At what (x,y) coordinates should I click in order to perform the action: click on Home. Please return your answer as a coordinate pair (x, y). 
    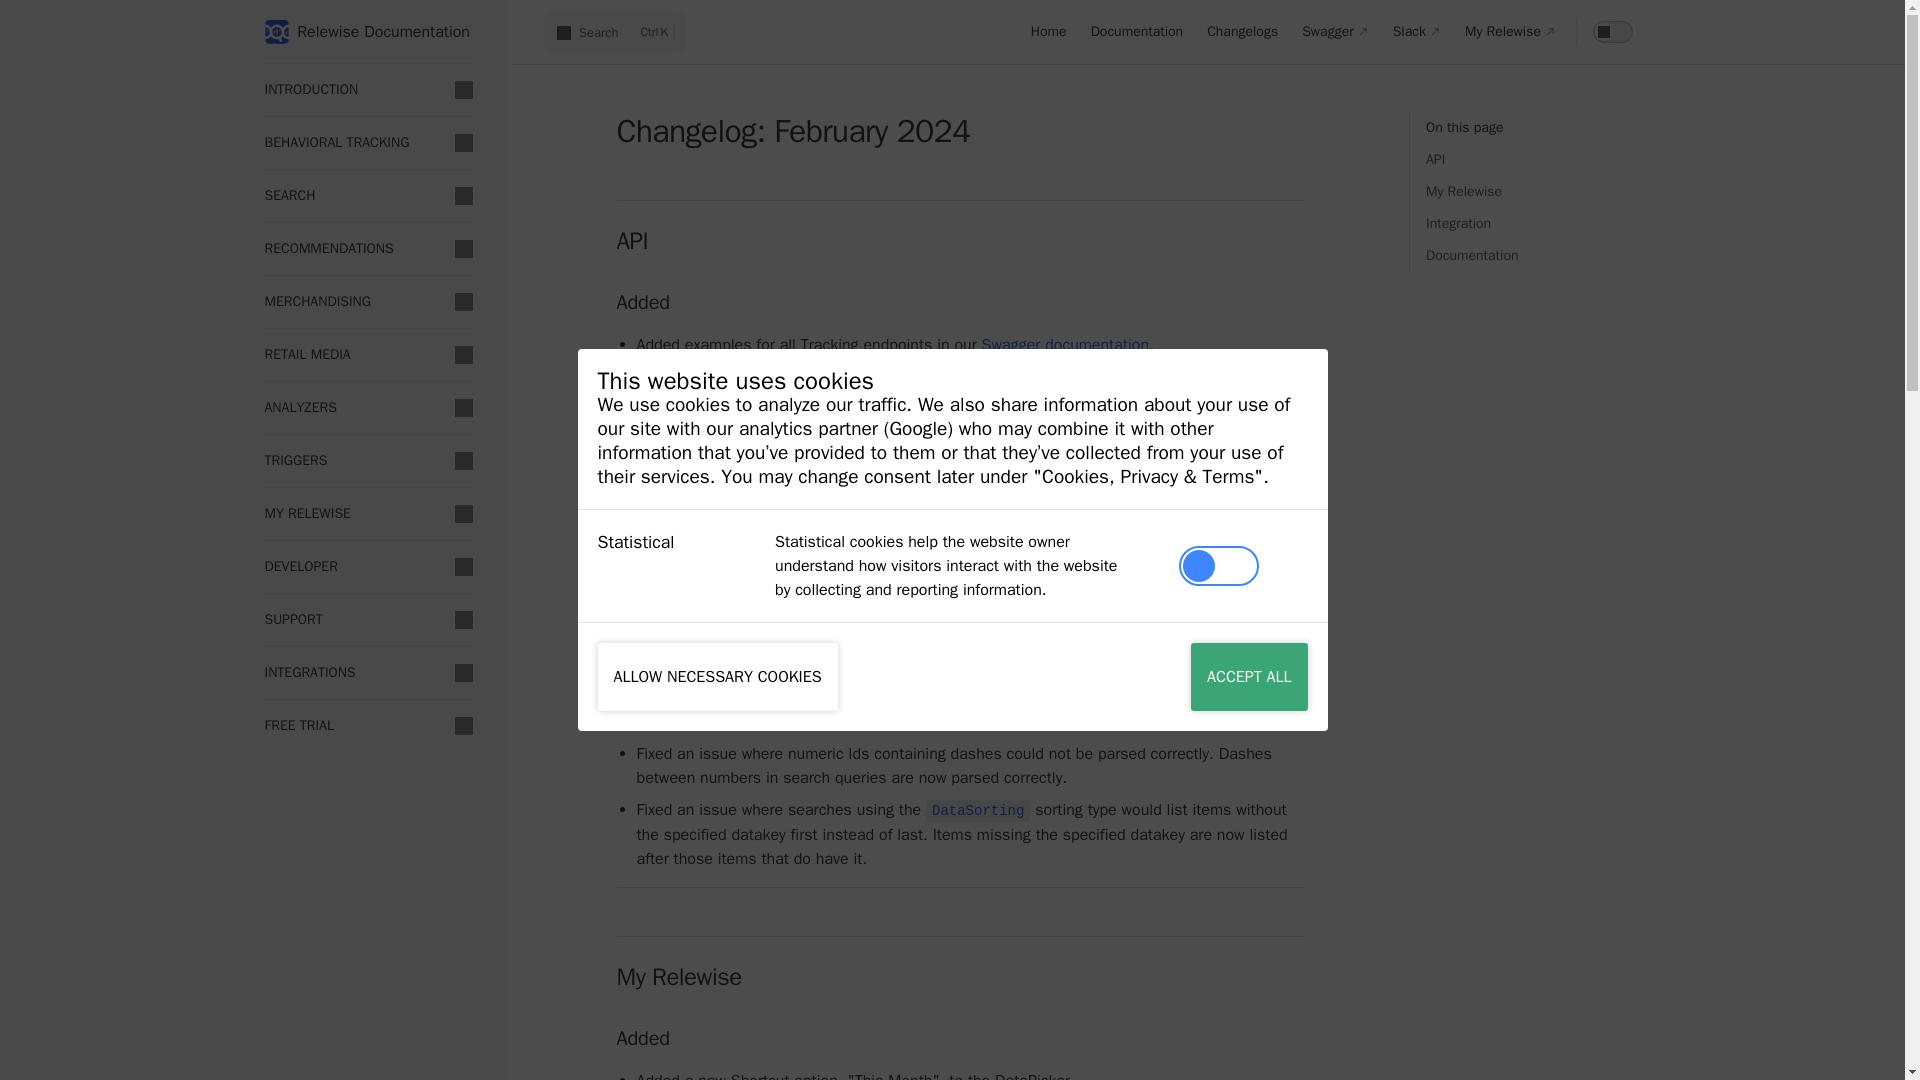
    Looking at the image, I should click on (1613, 32).